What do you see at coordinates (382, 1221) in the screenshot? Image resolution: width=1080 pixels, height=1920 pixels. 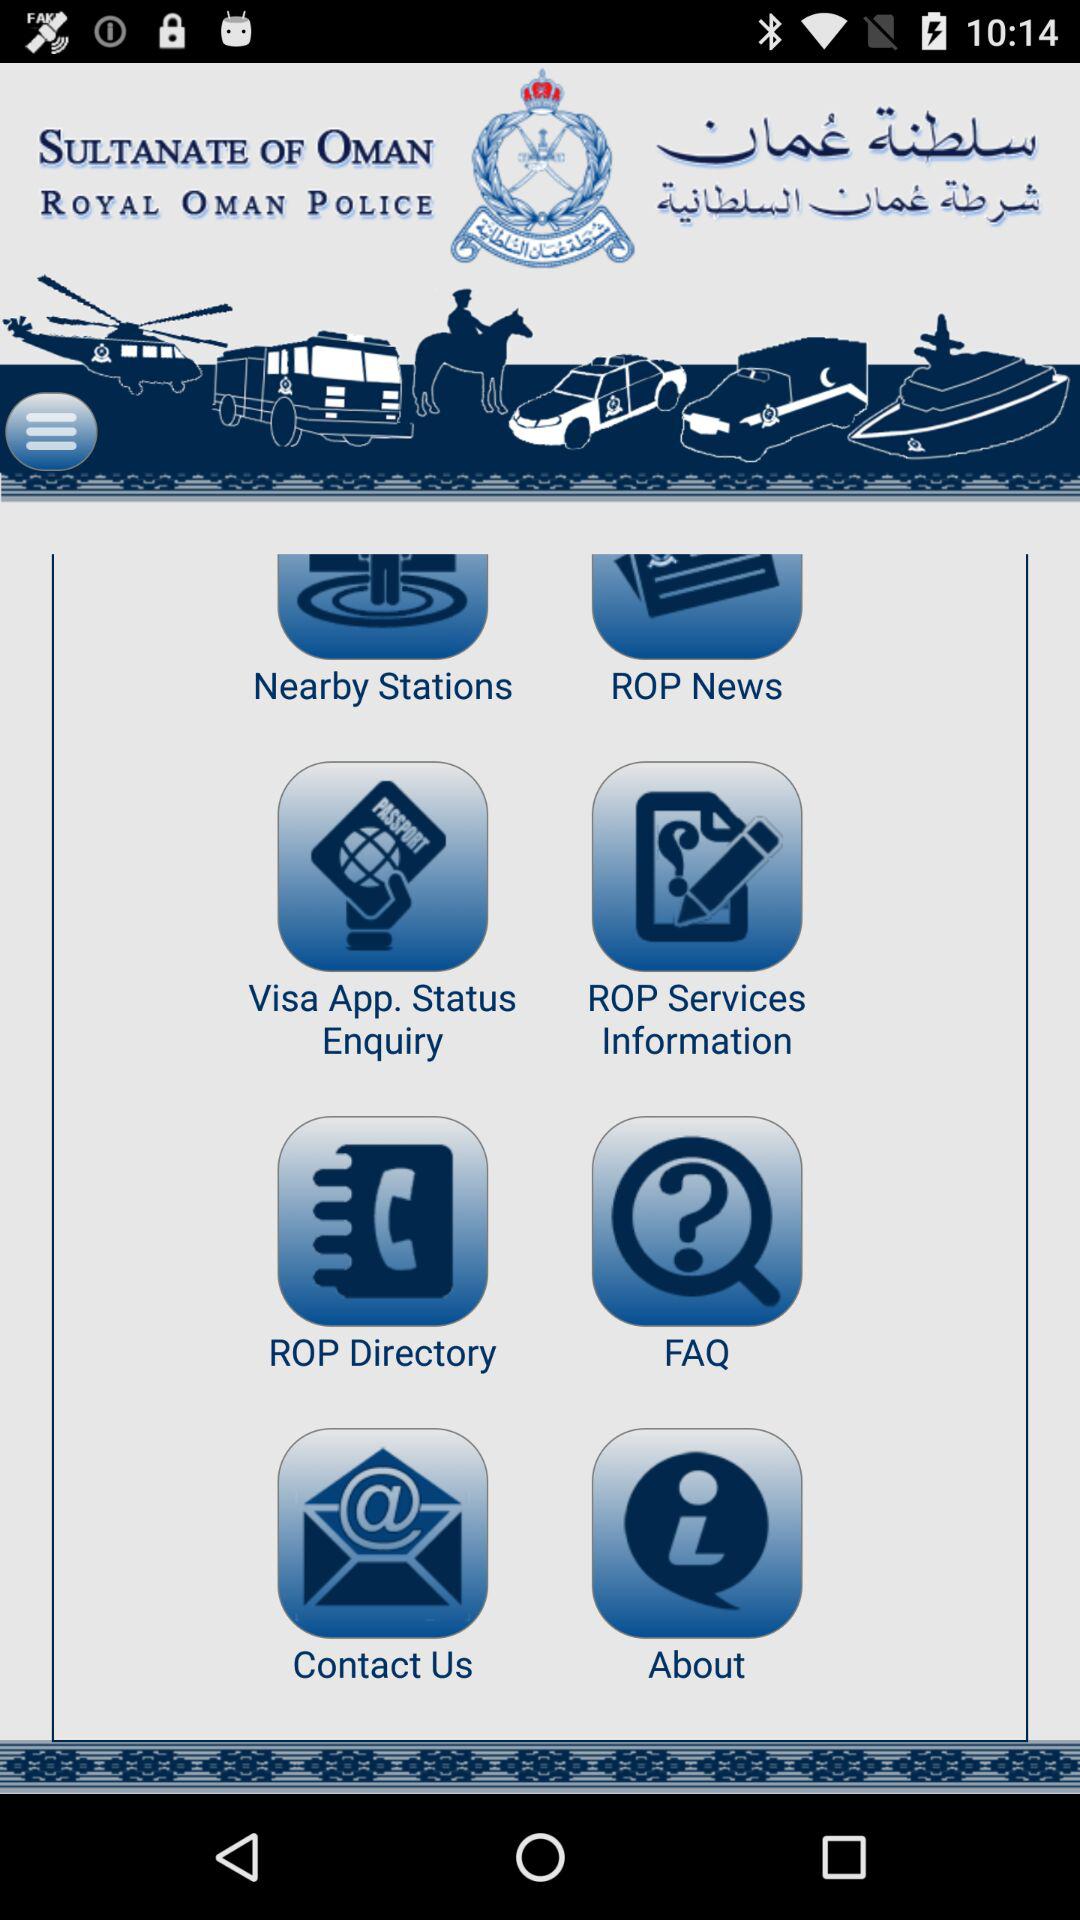 I see `here type the name of the desired contact royal oman police` at bounding box center [382, 1221].